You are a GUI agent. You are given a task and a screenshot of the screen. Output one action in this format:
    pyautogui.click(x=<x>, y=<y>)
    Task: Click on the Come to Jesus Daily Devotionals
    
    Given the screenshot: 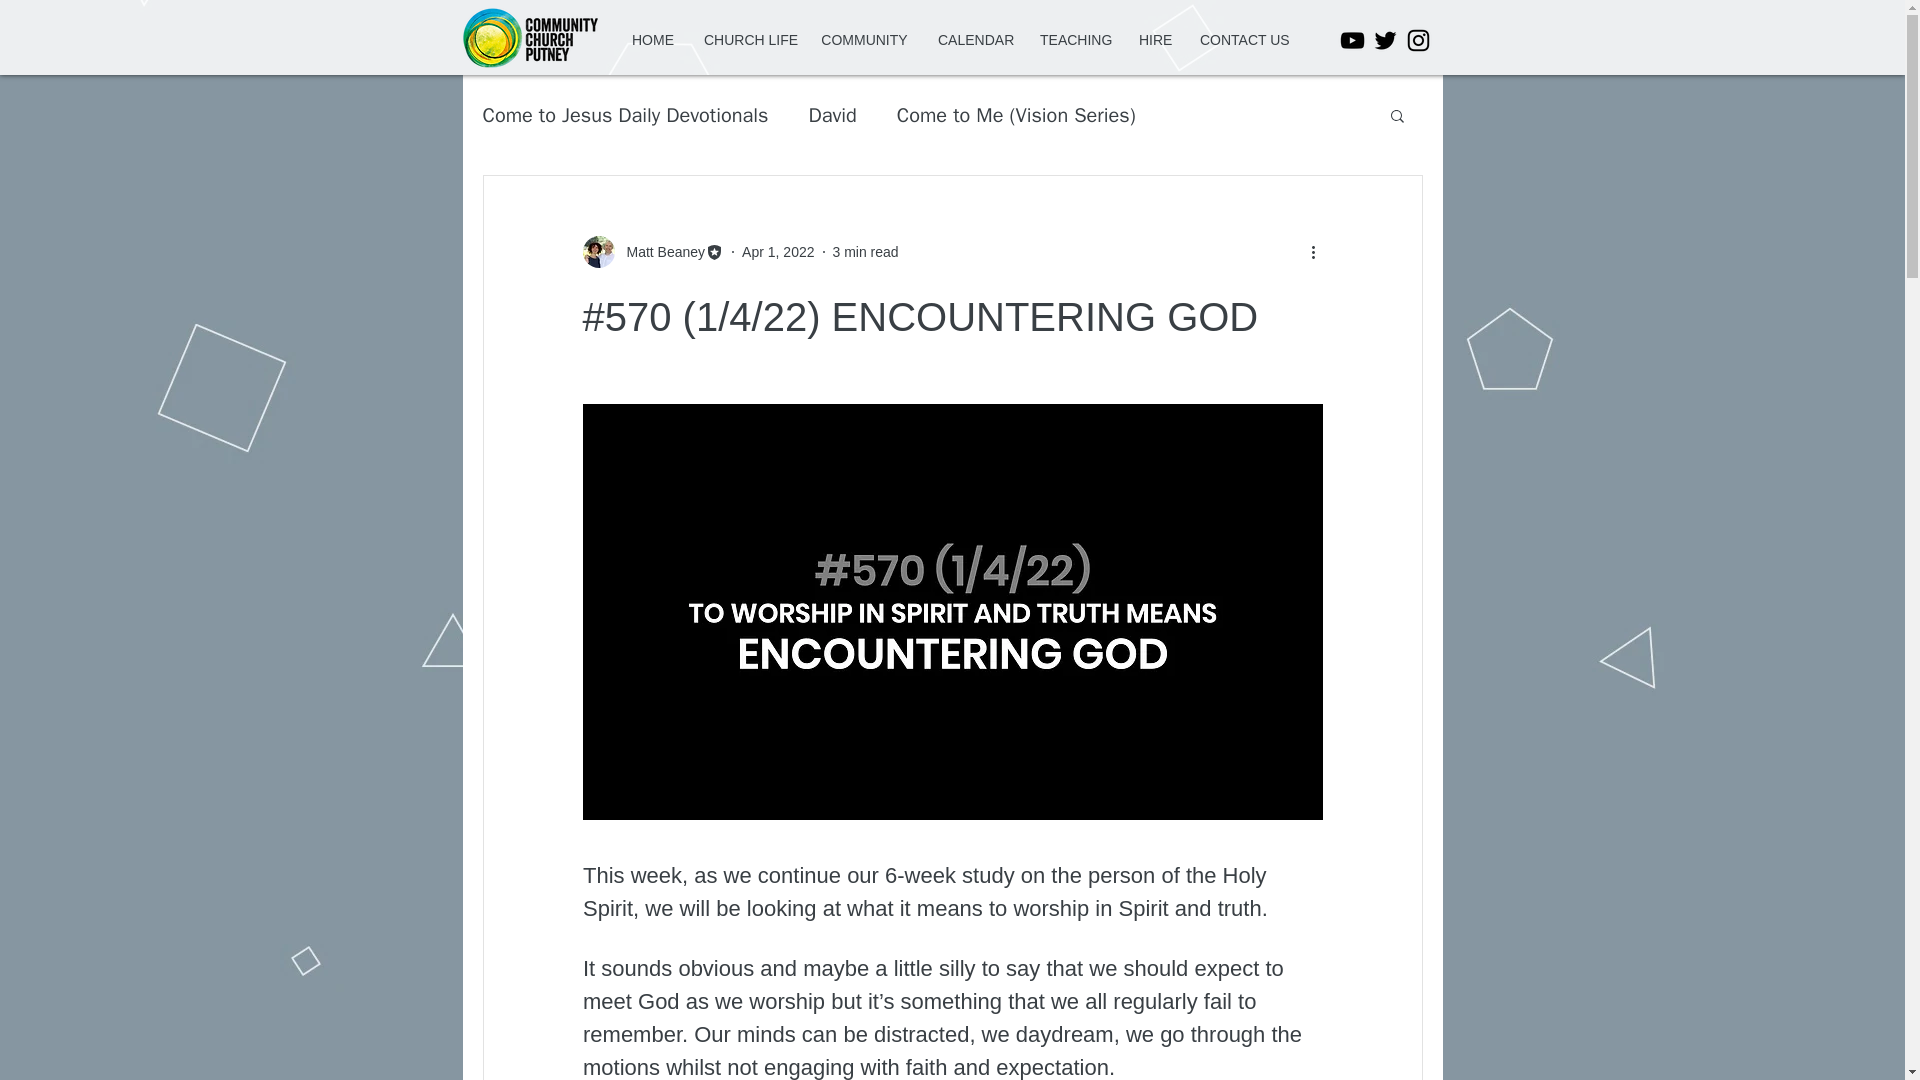 What is the action you would take?
    pyautogui.click(x=624, y=114)
    